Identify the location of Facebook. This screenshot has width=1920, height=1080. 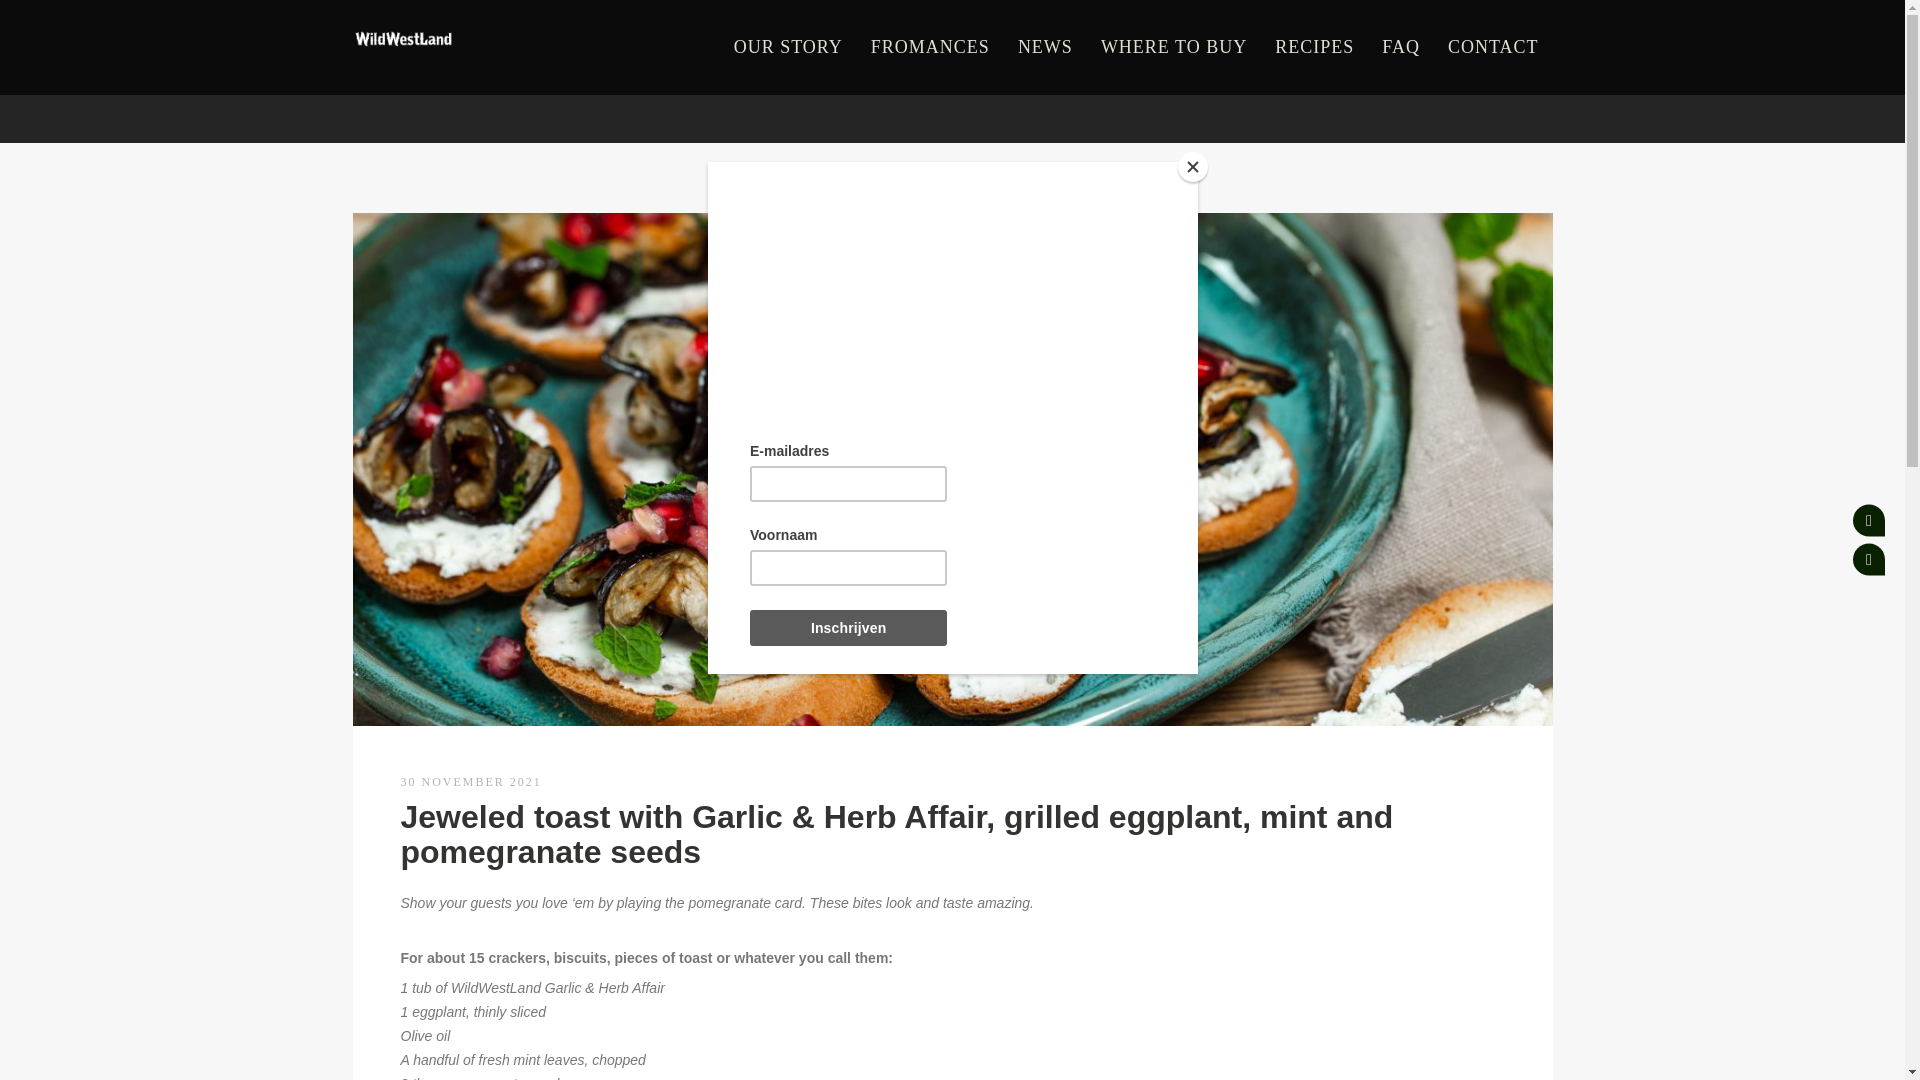
(1868, 520).